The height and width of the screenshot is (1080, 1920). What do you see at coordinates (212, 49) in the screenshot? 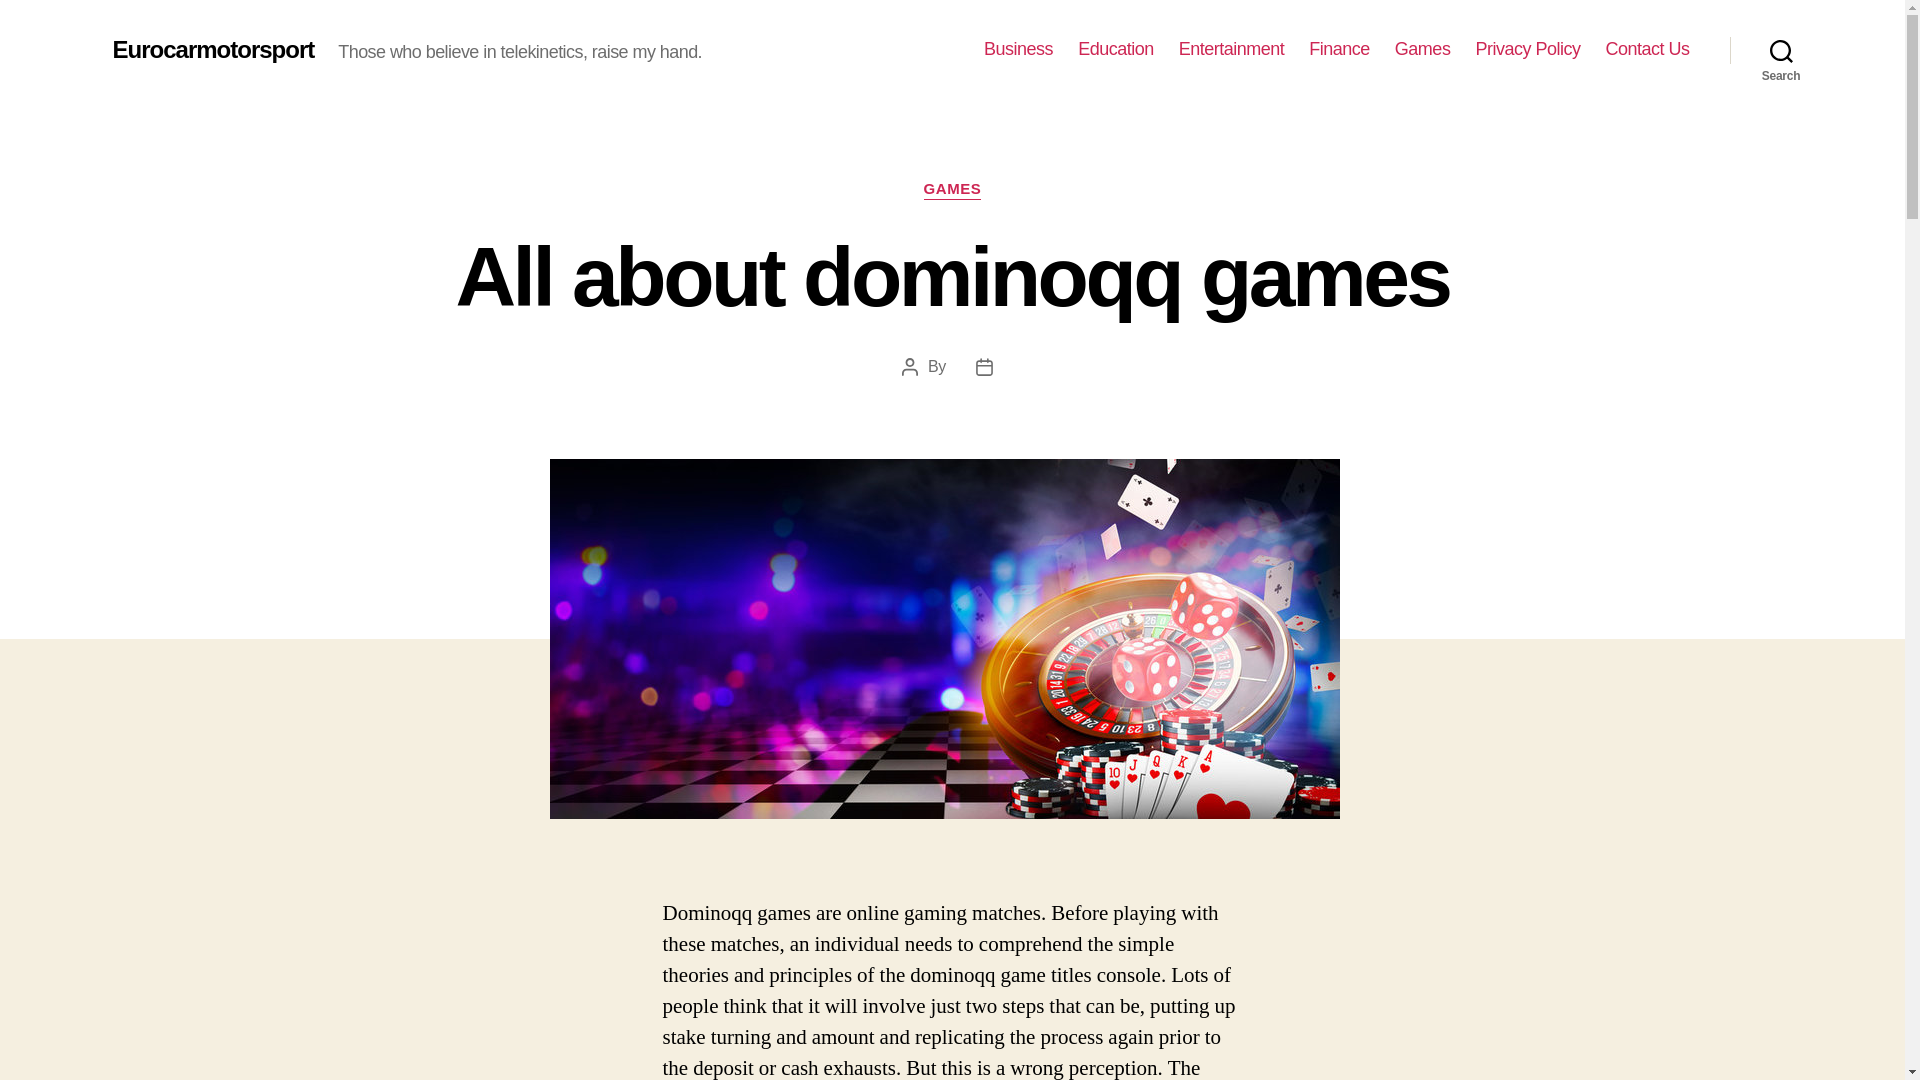
I see `Eurocarmotorsport` at bounding box center [212, 49].